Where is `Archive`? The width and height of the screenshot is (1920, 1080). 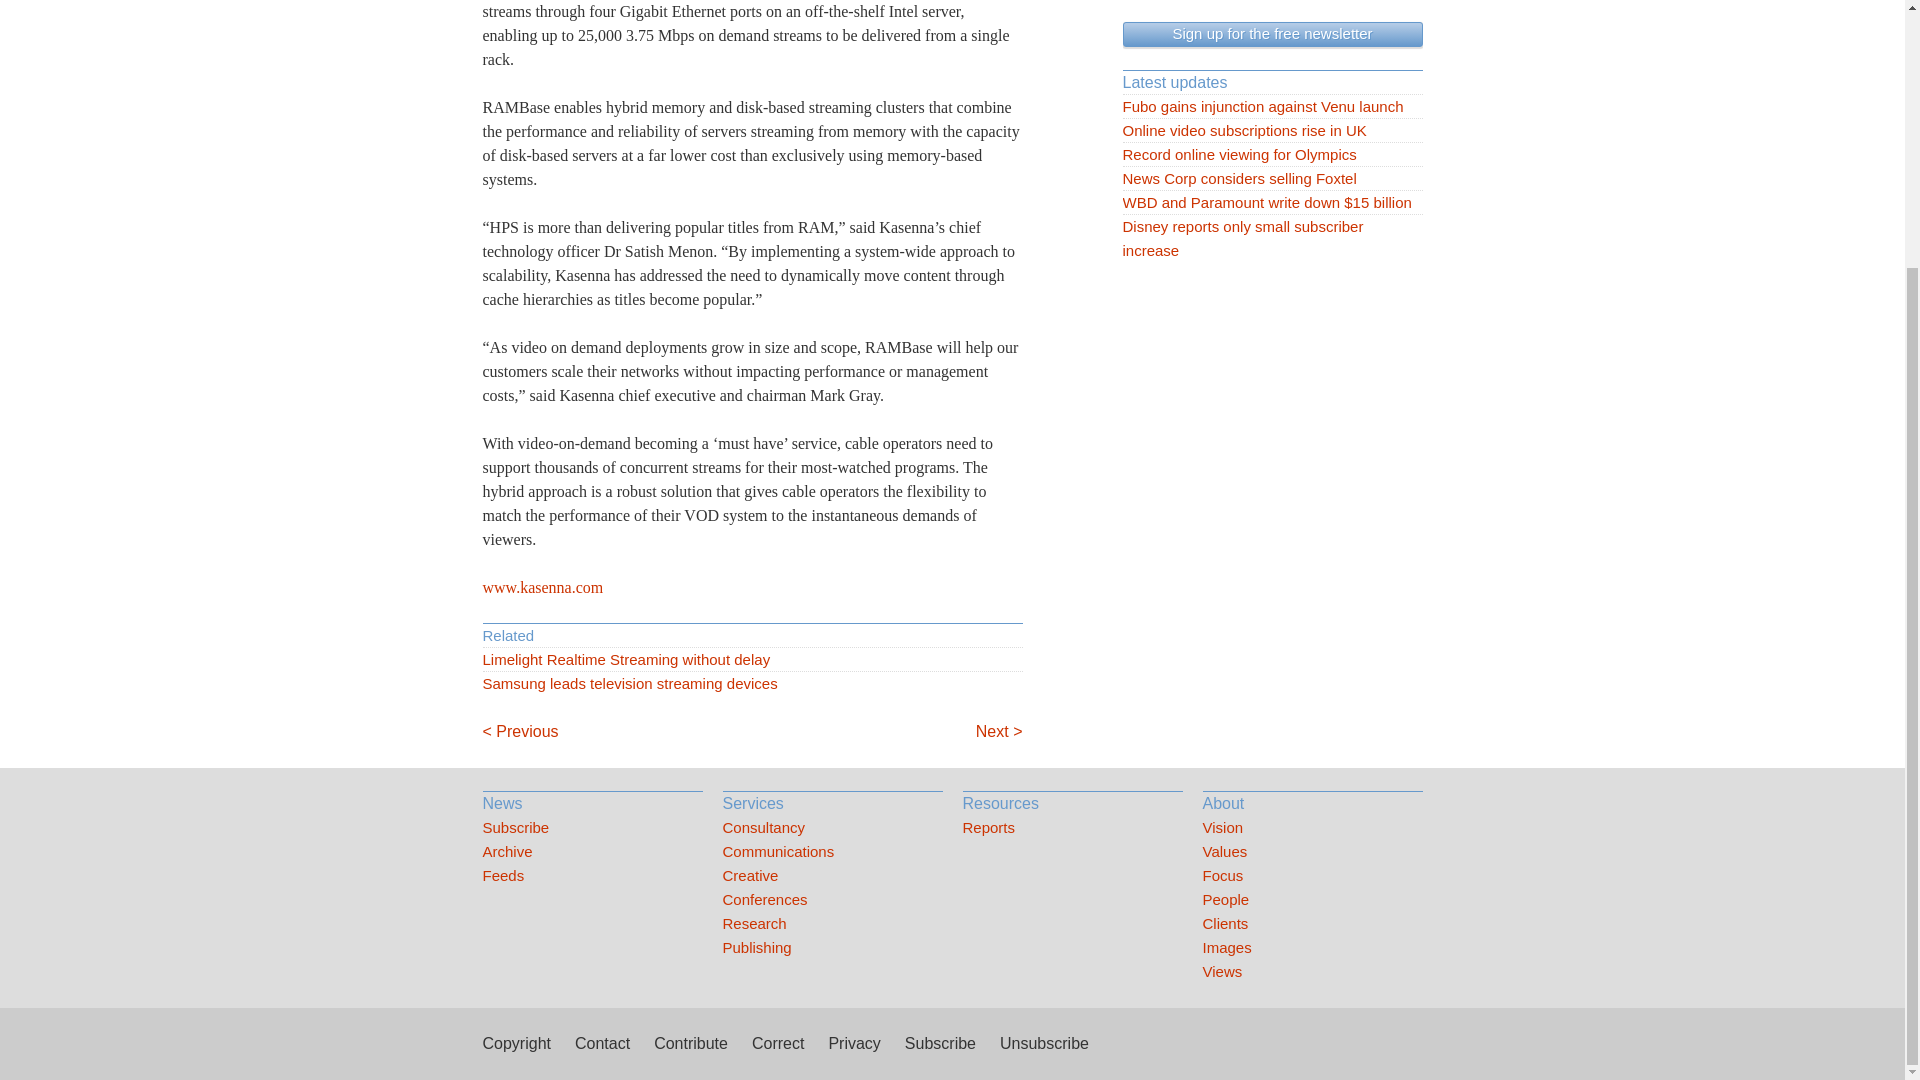
Archive is located at coordinates (592, 852).